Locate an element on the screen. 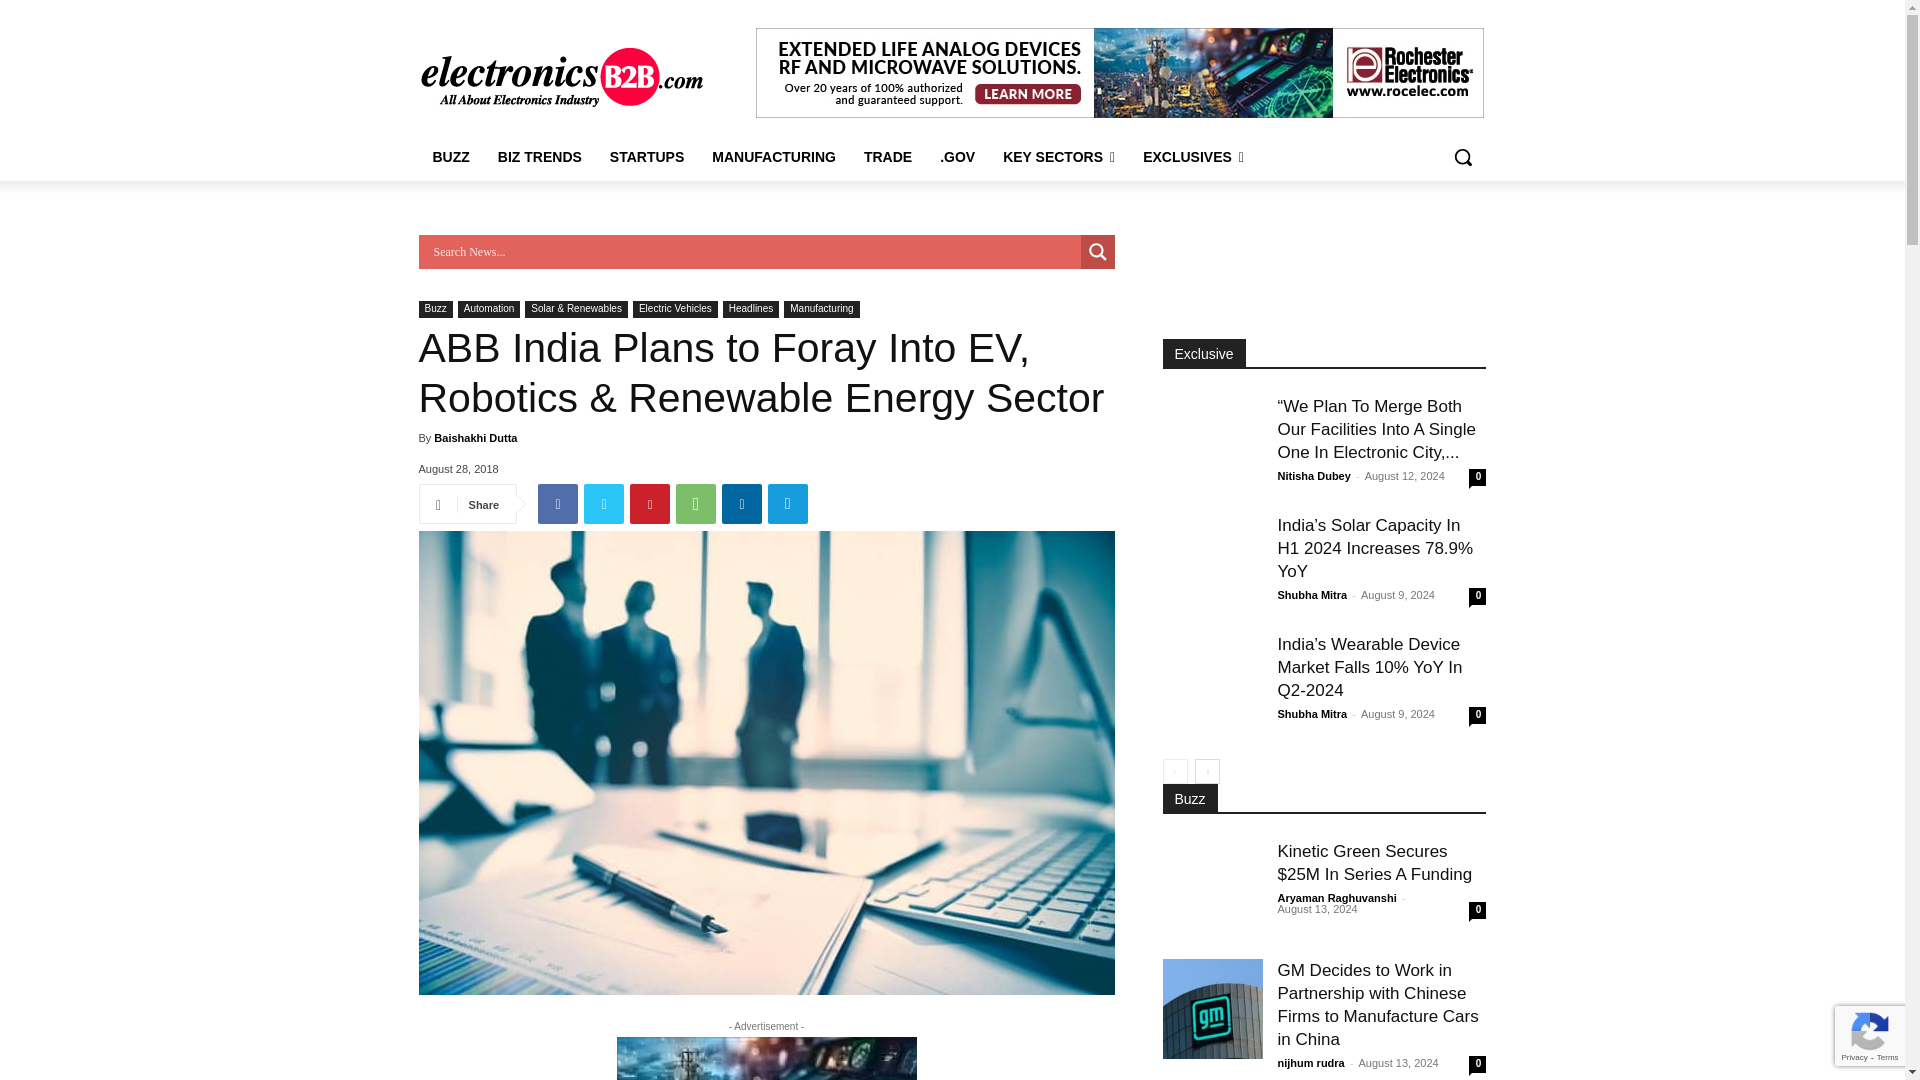  KEY SECTORS is located at coordinates (1058, 156).